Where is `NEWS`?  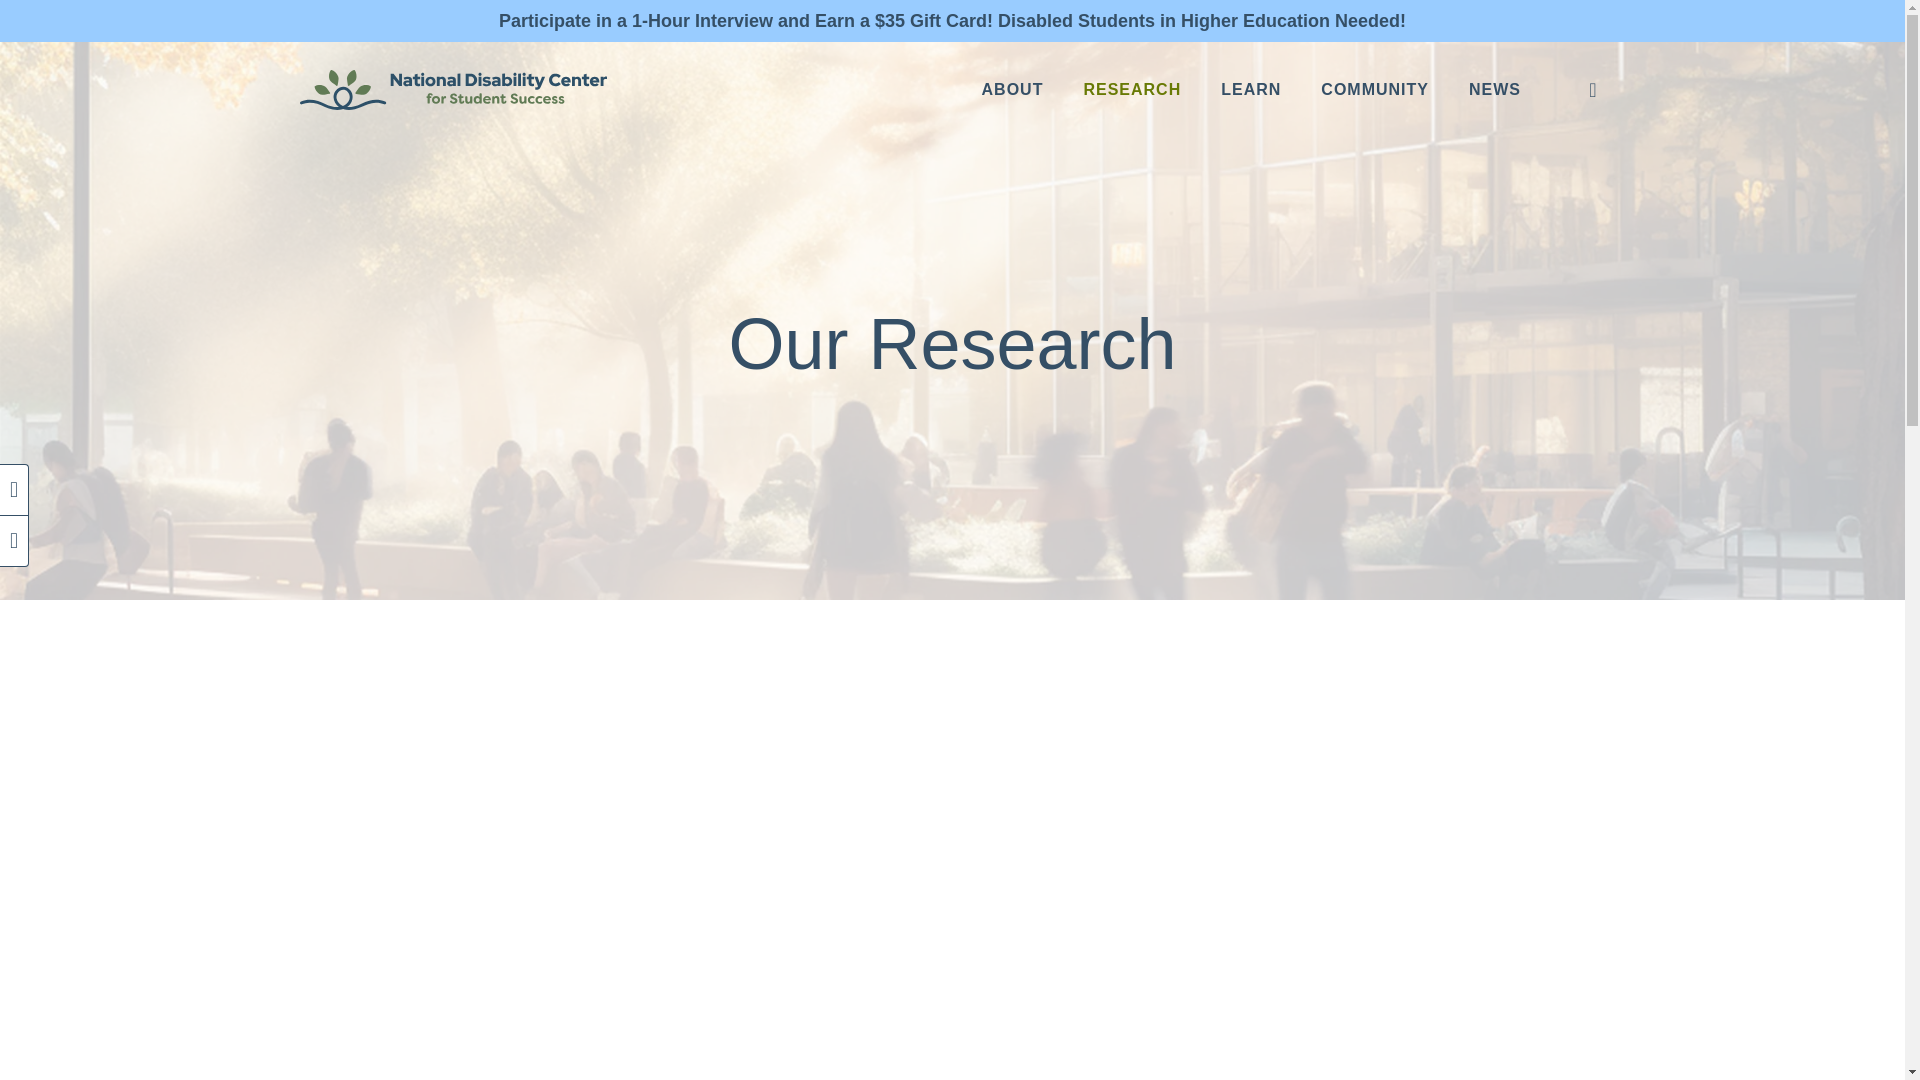 NEWS is located at coordinates (1495, 90).